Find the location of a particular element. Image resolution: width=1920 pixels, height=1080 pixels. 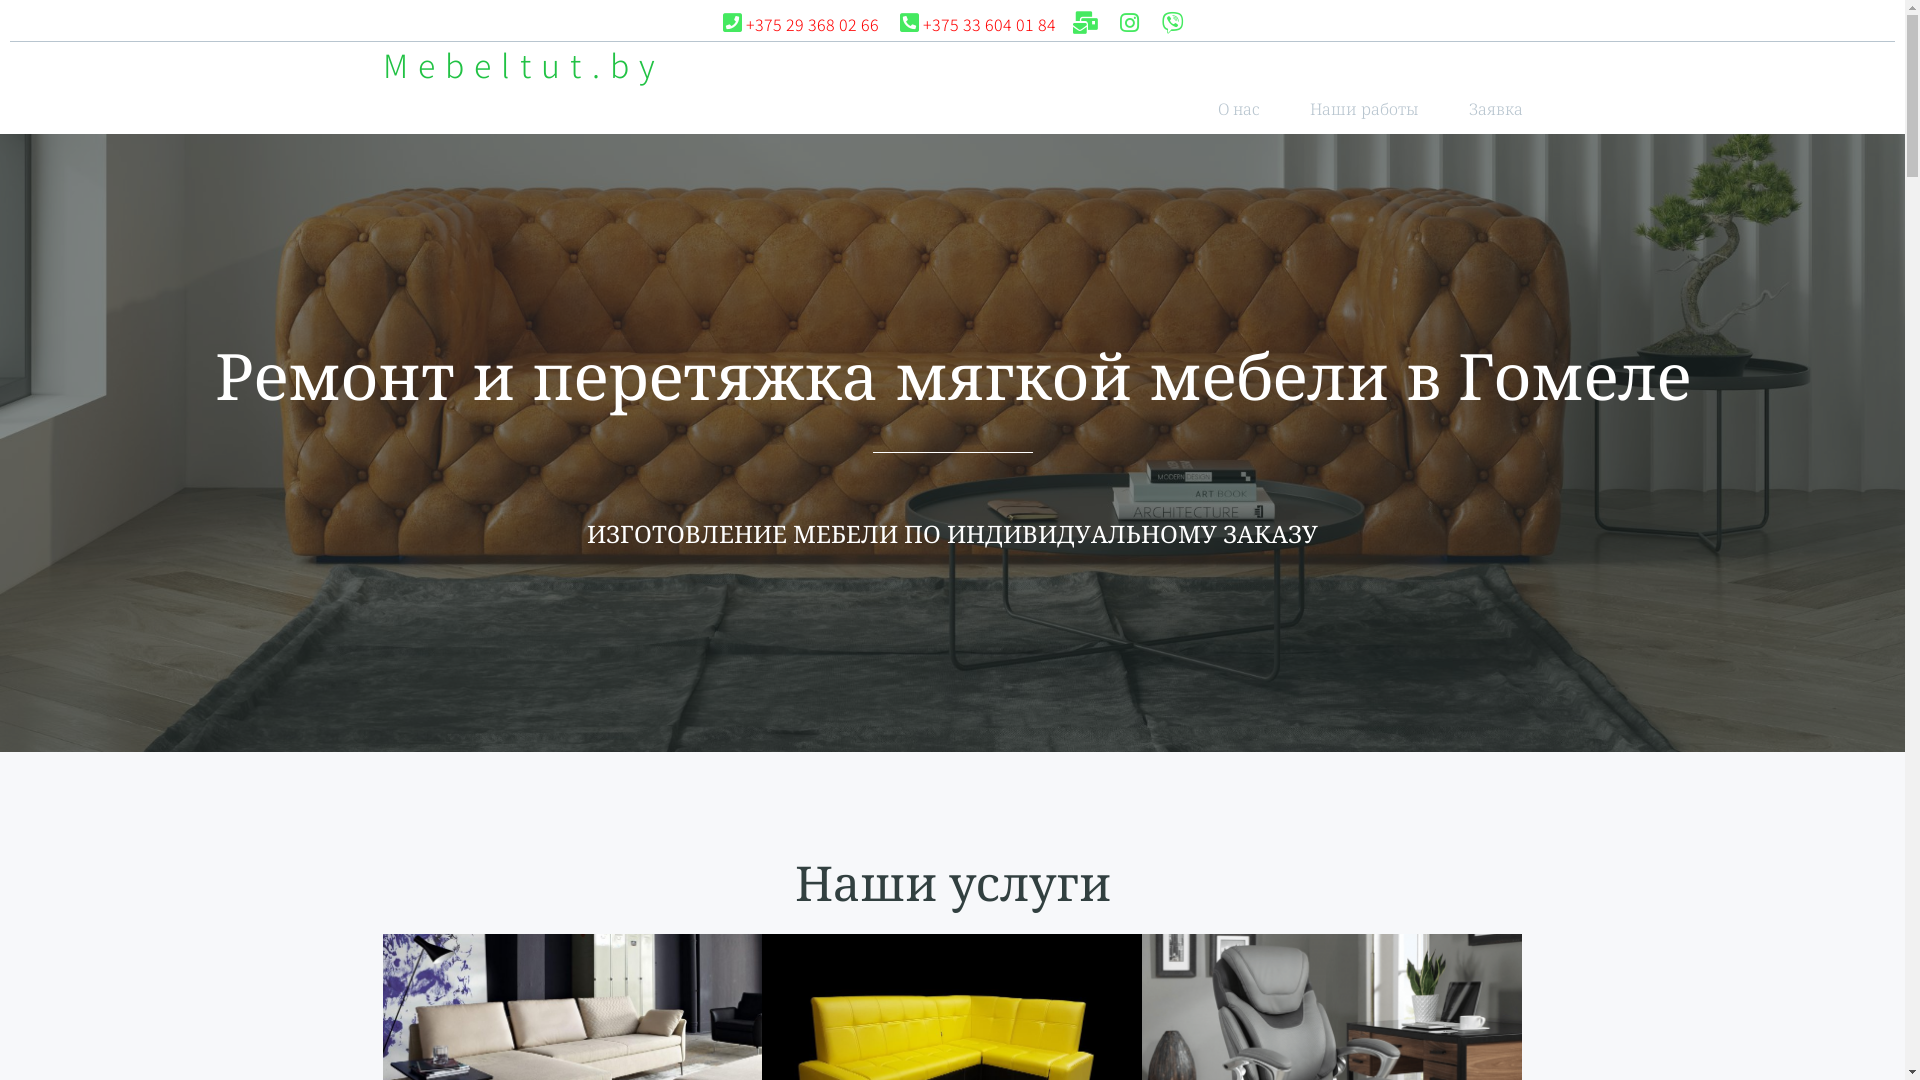

Mebeltut.by is located at coordinates (523, 64).